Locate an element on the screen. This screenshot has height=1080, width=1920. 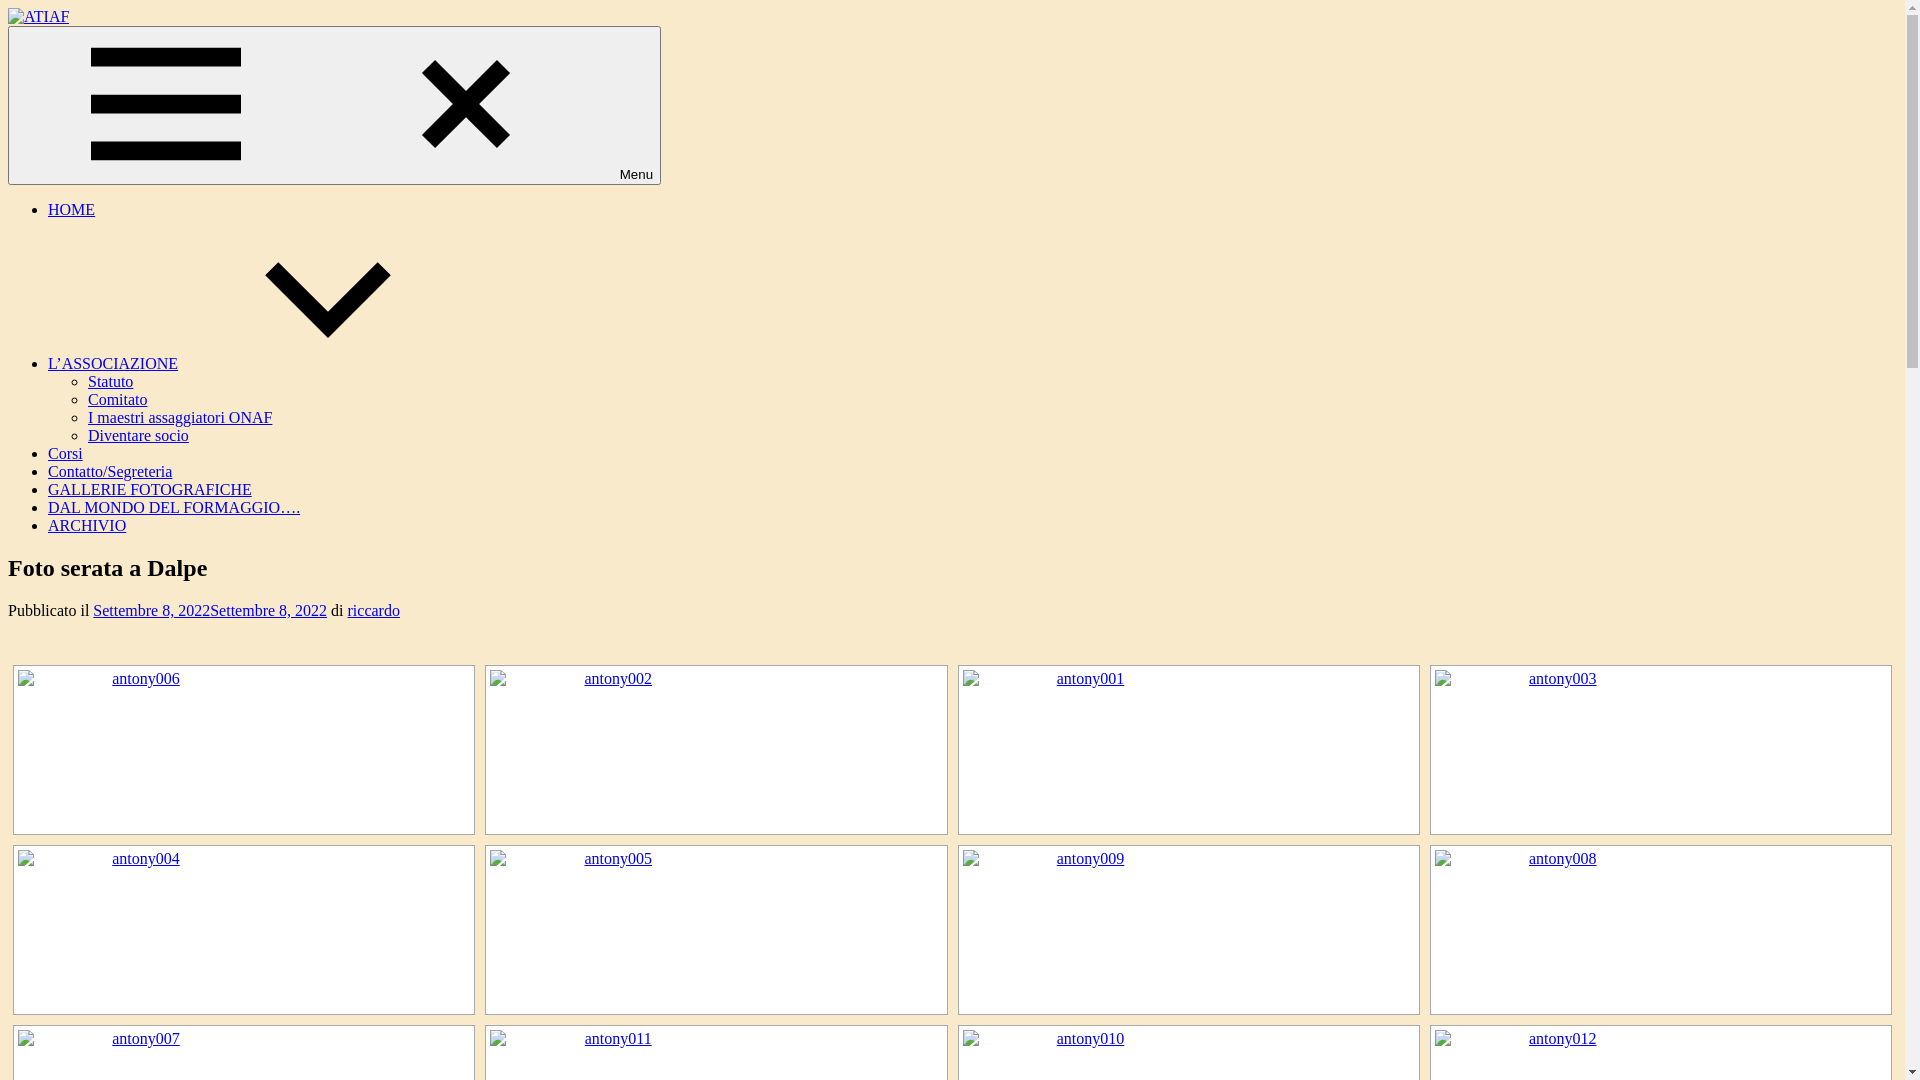
HOME is located at coordinates (72, 210).